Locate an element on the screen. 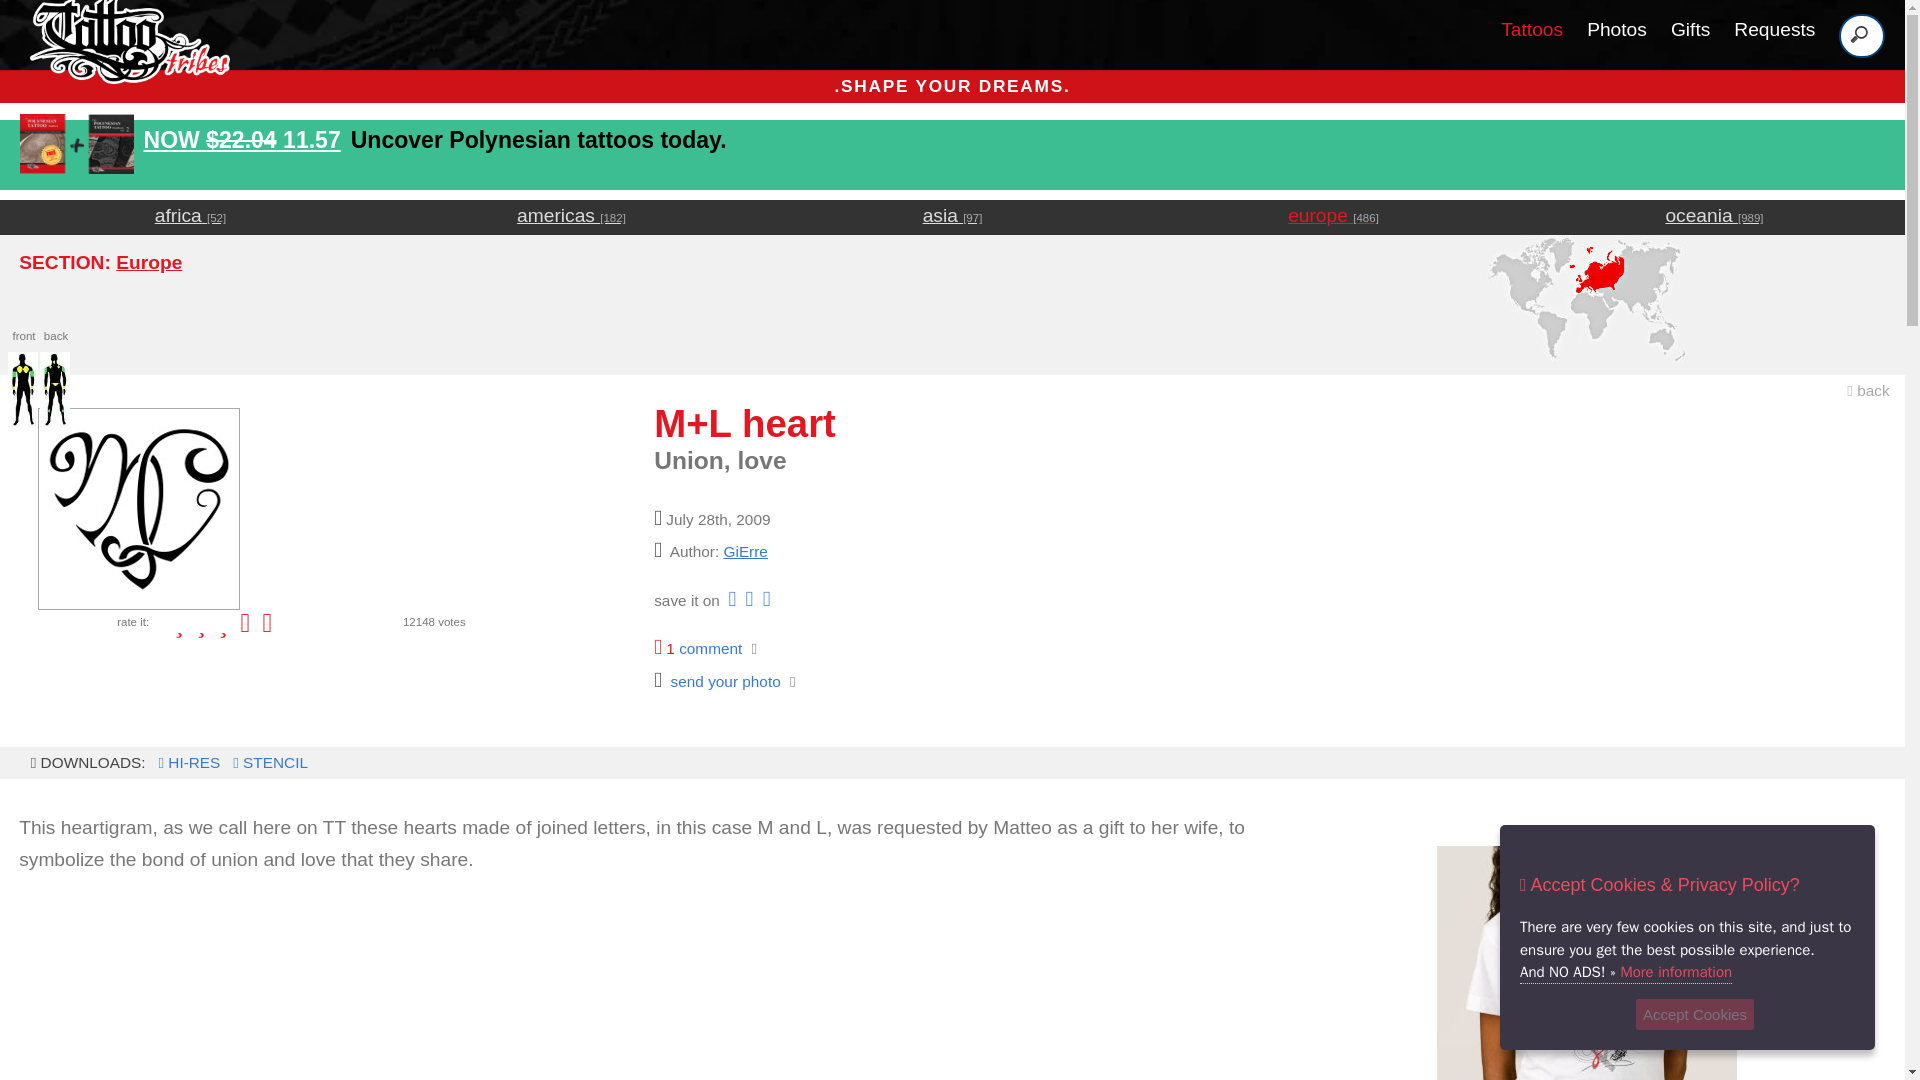  GiErre is located at coordinates (746, 552).